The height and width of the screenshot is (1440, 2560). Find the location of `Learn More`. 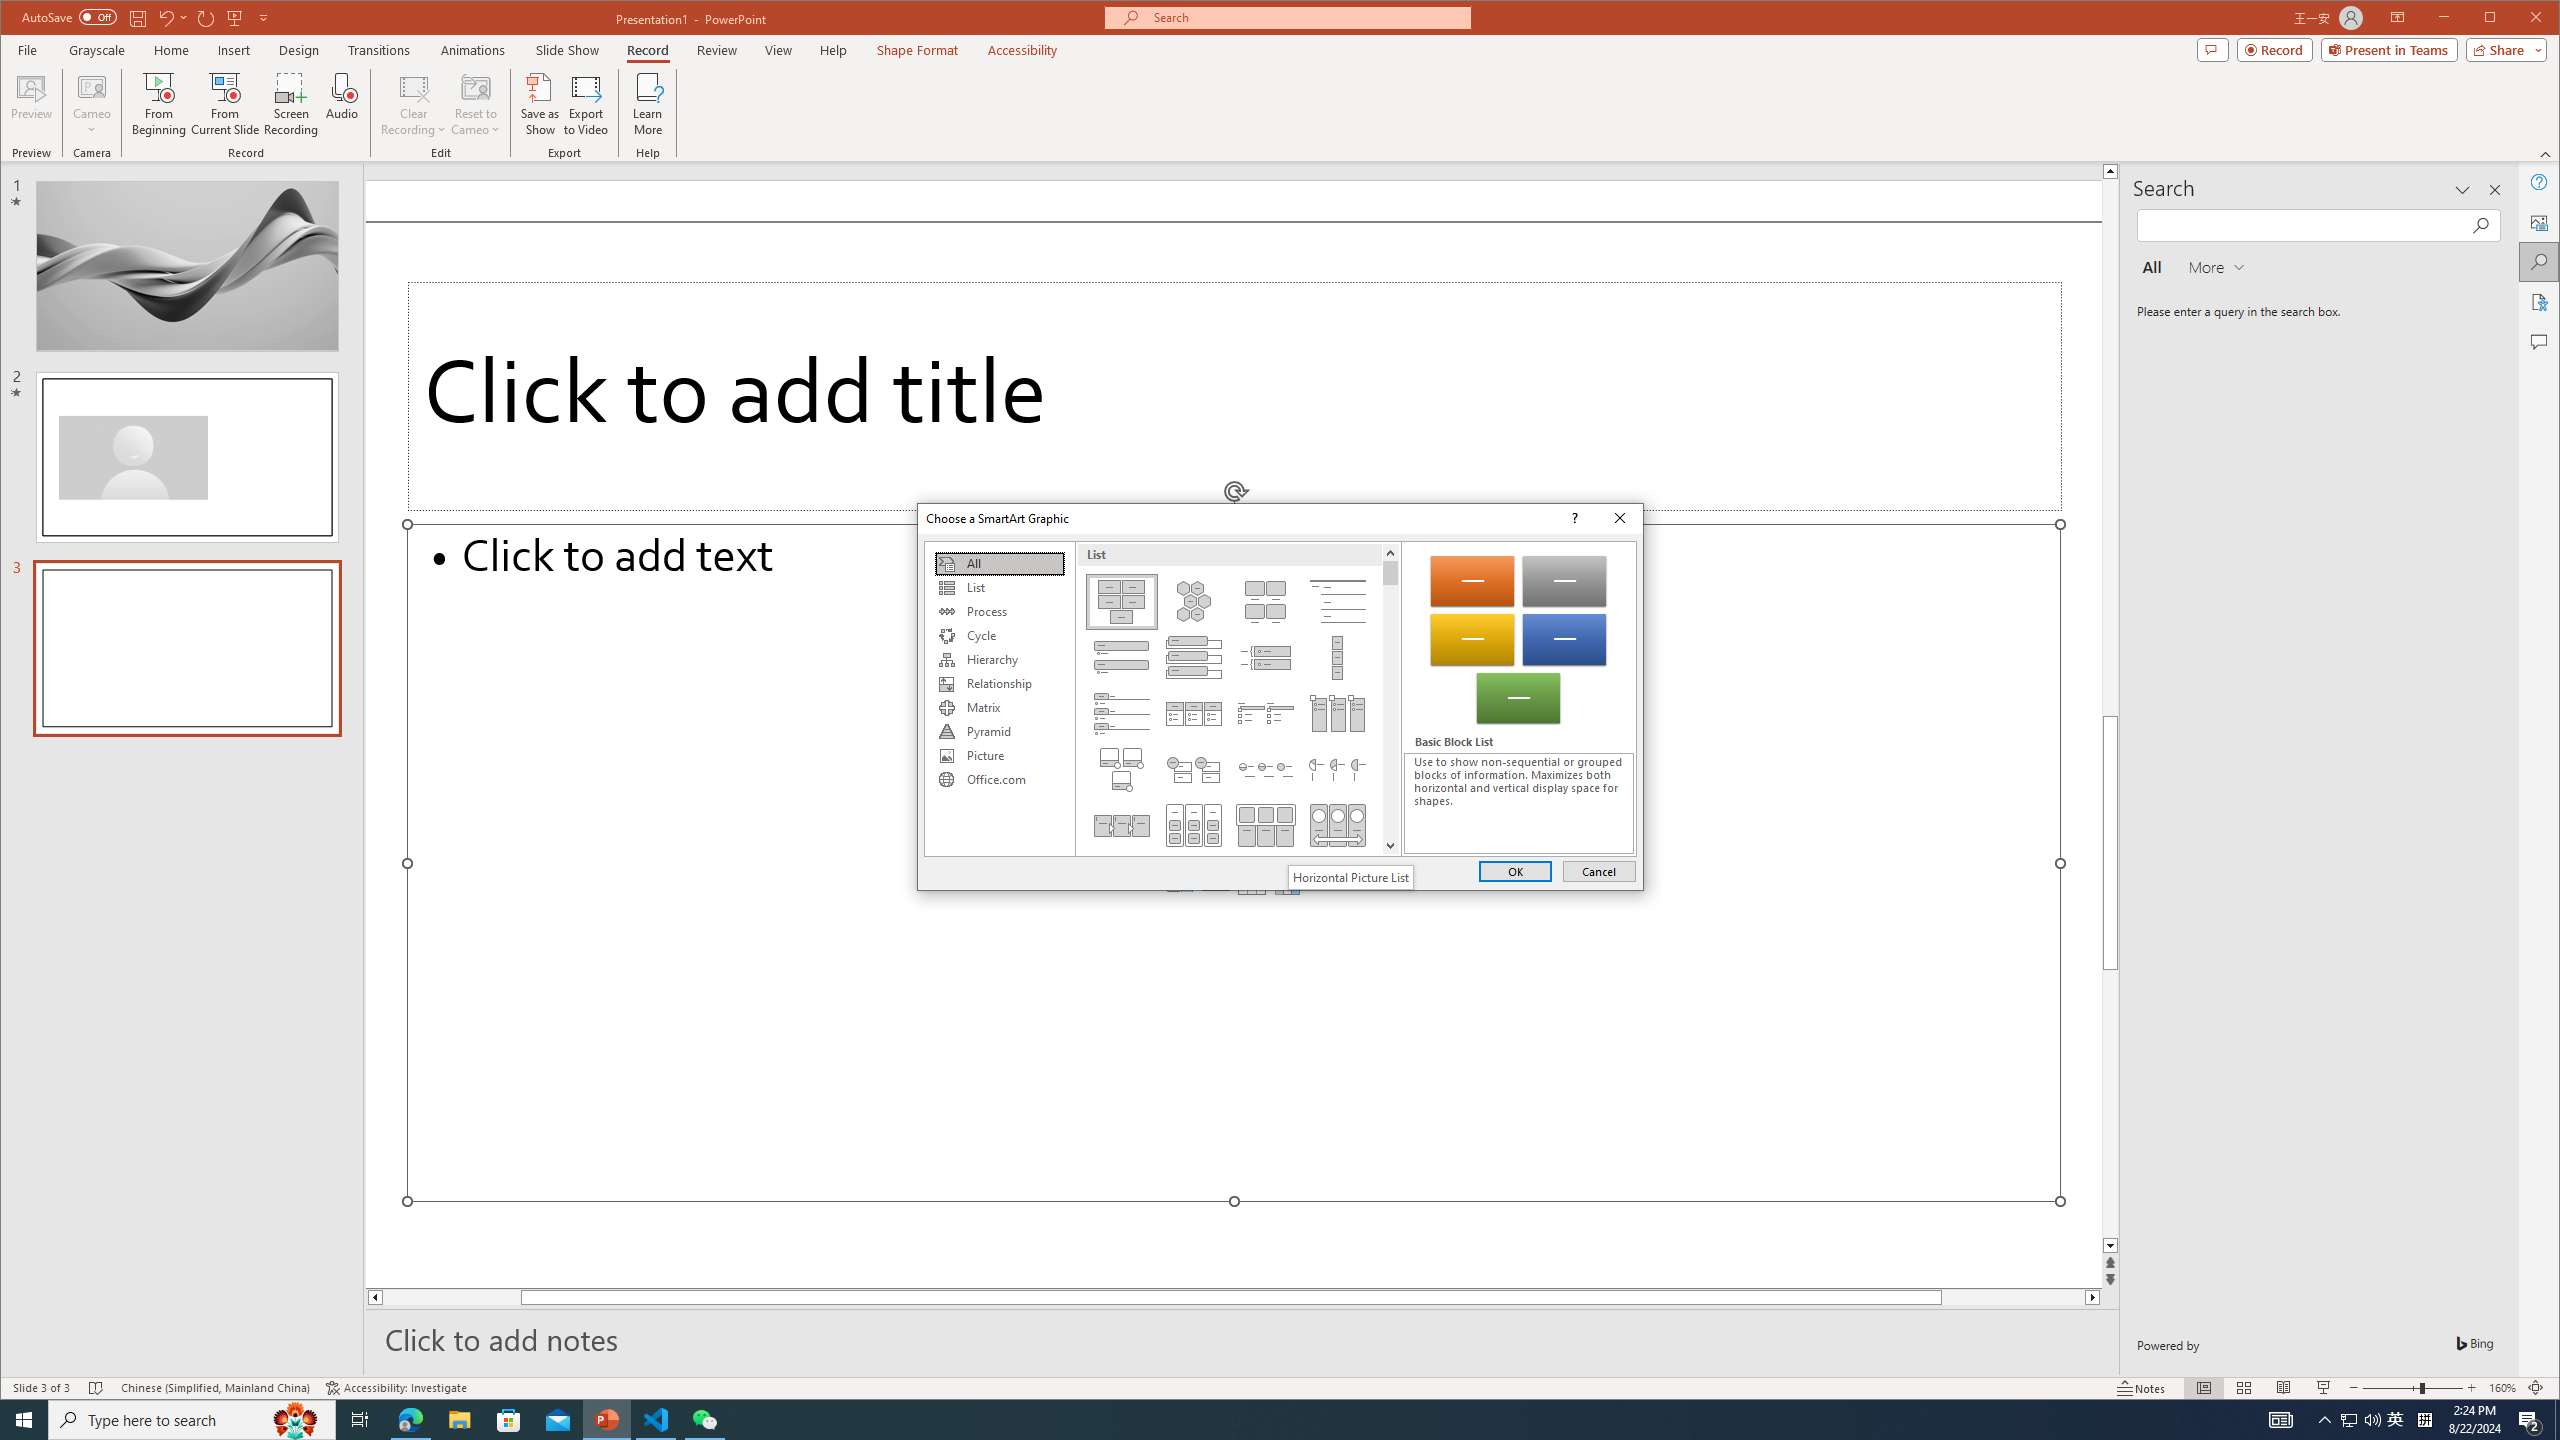

Learn More is located at coordinates (648, 104).